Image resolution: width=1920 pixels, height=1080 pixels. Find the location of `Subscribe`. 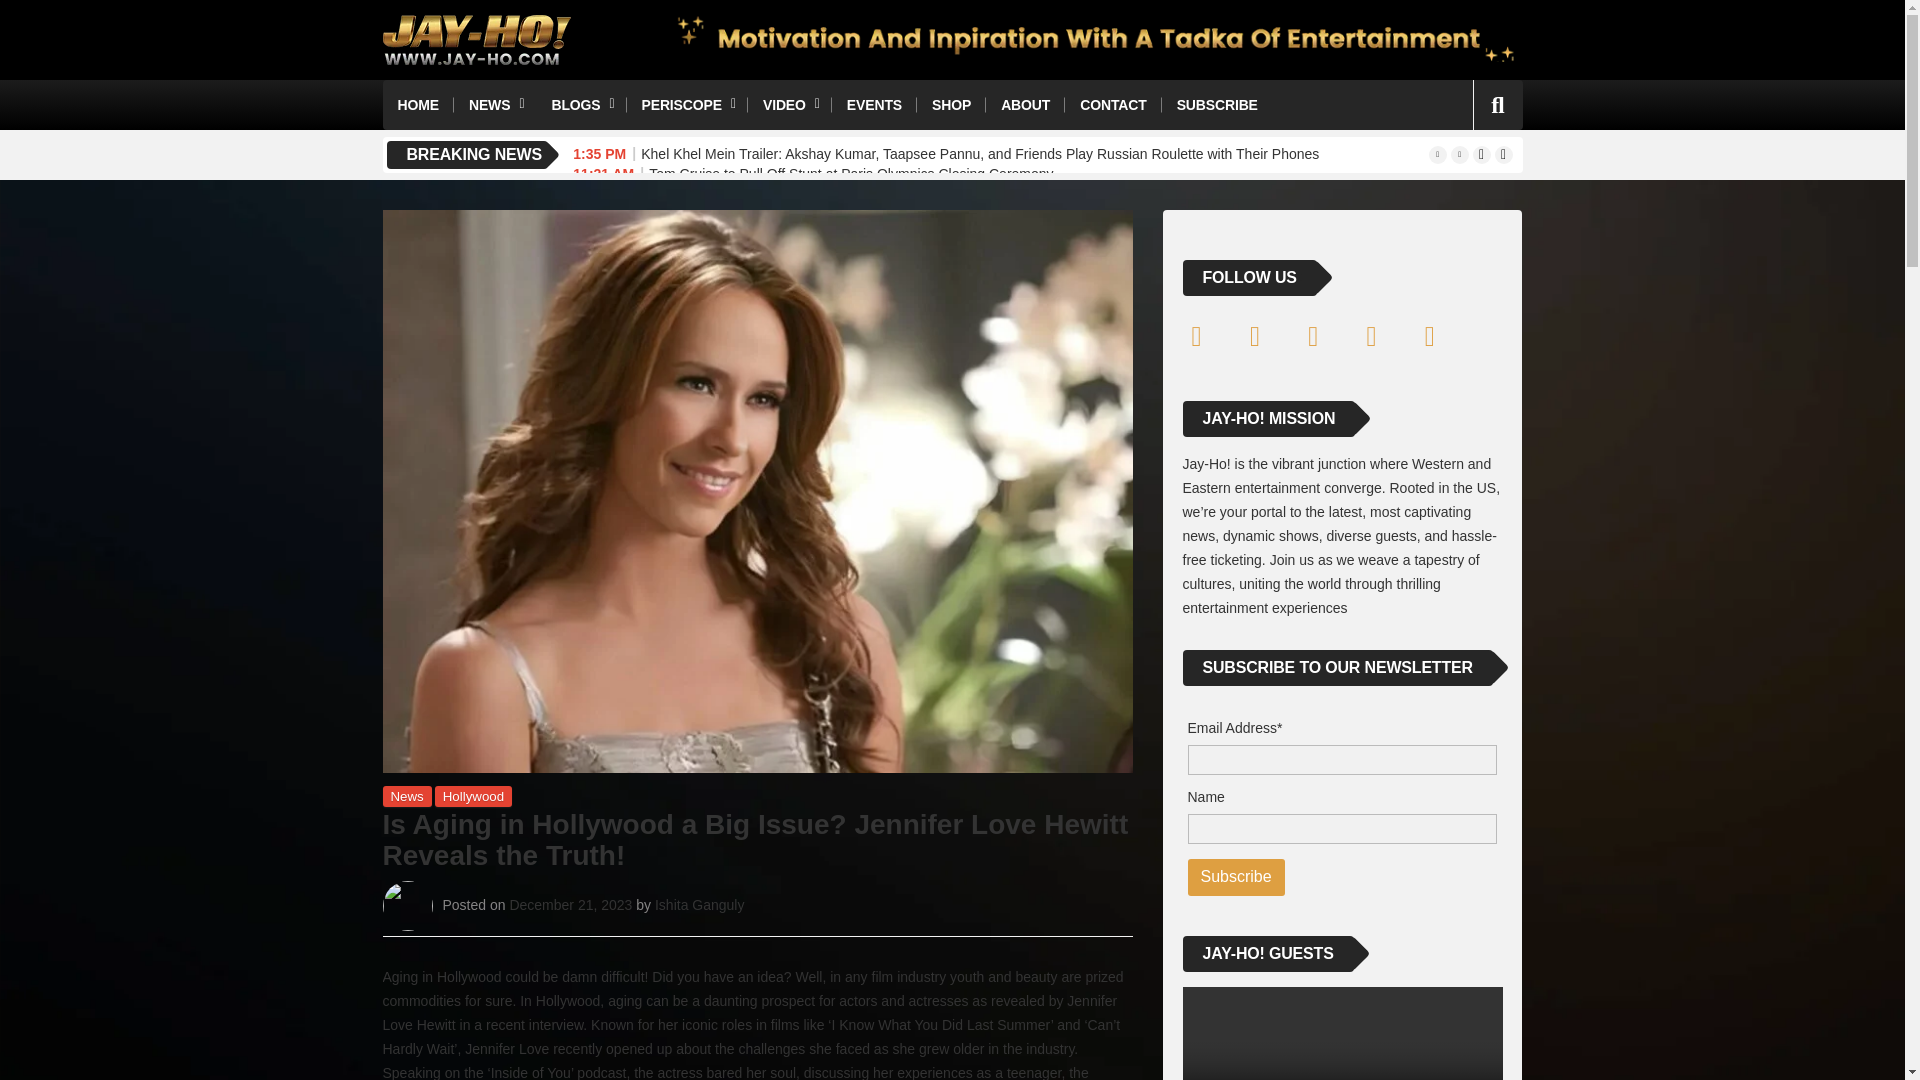

Subscribe is located at coordinates (1236, 877).